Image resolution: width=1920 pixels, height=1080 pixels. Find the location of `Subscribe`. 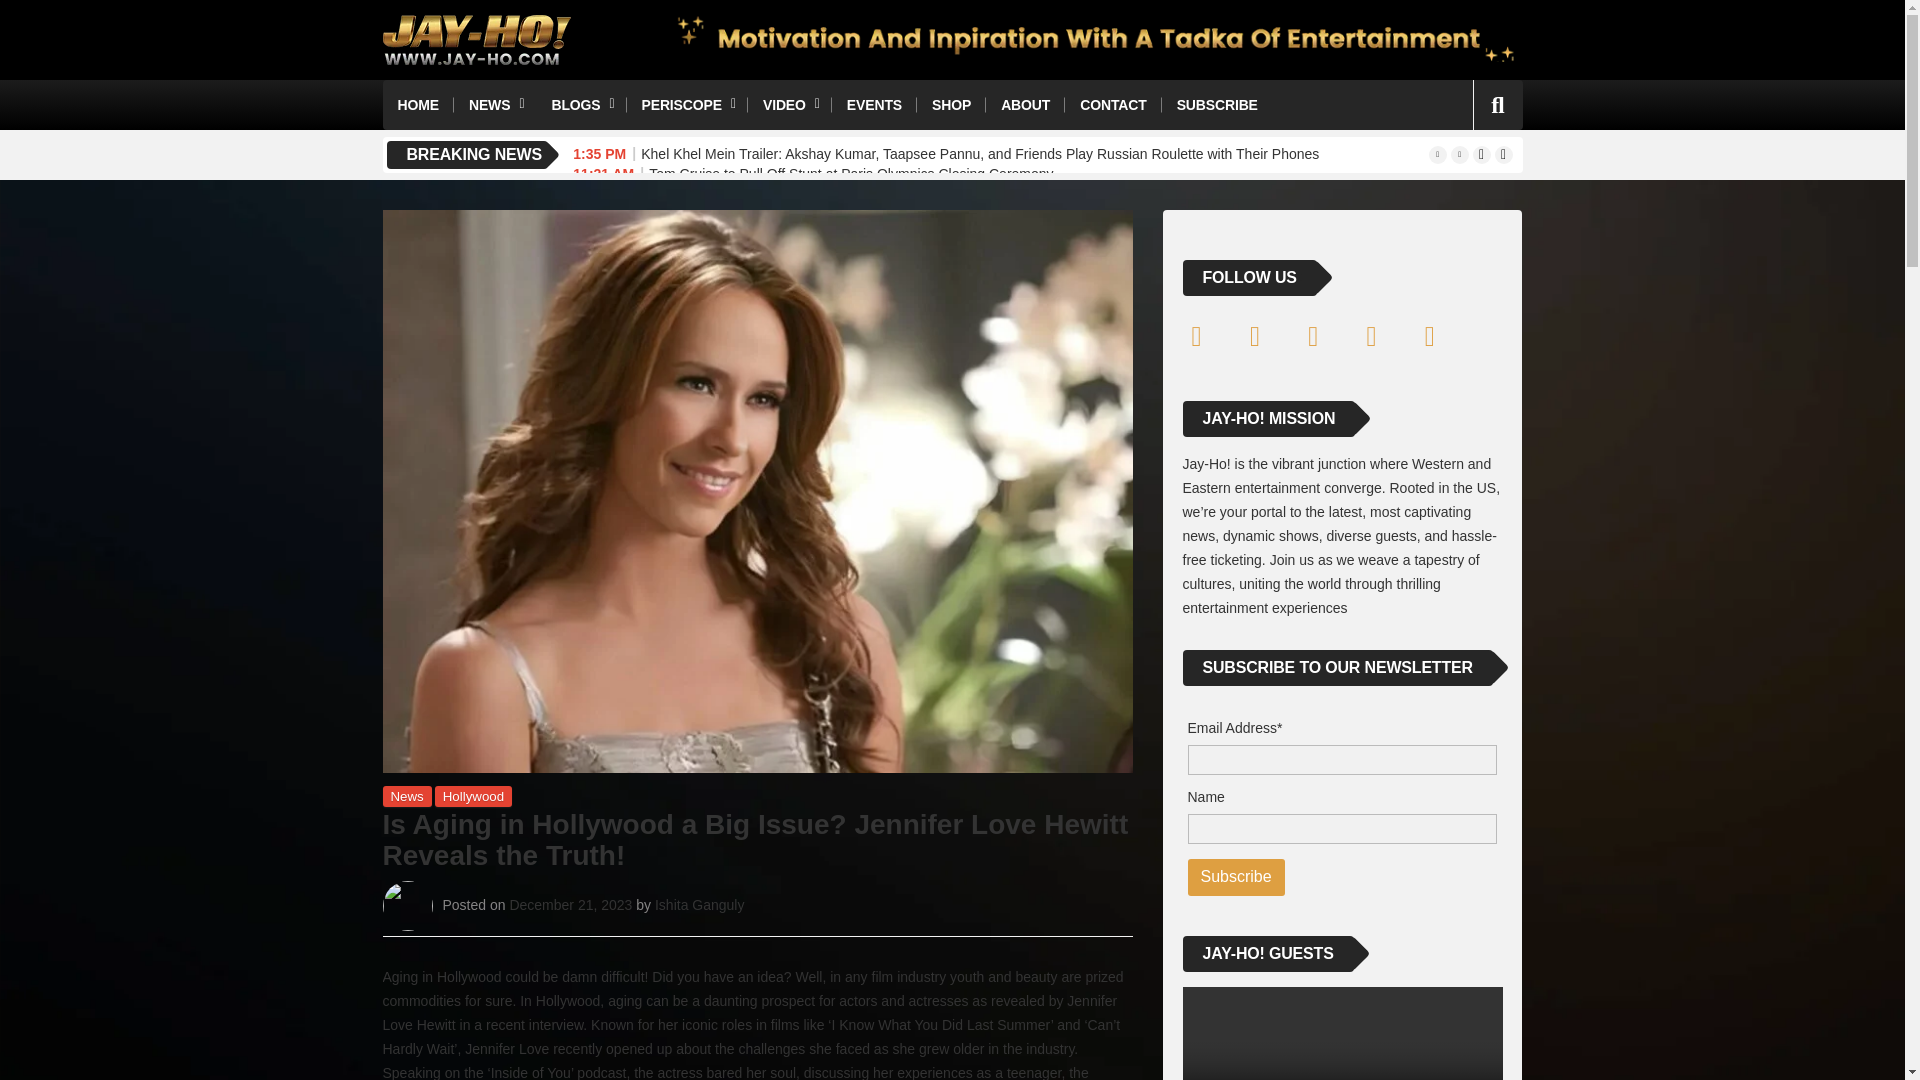

Subscribe is located at coordinates (1236, 877).